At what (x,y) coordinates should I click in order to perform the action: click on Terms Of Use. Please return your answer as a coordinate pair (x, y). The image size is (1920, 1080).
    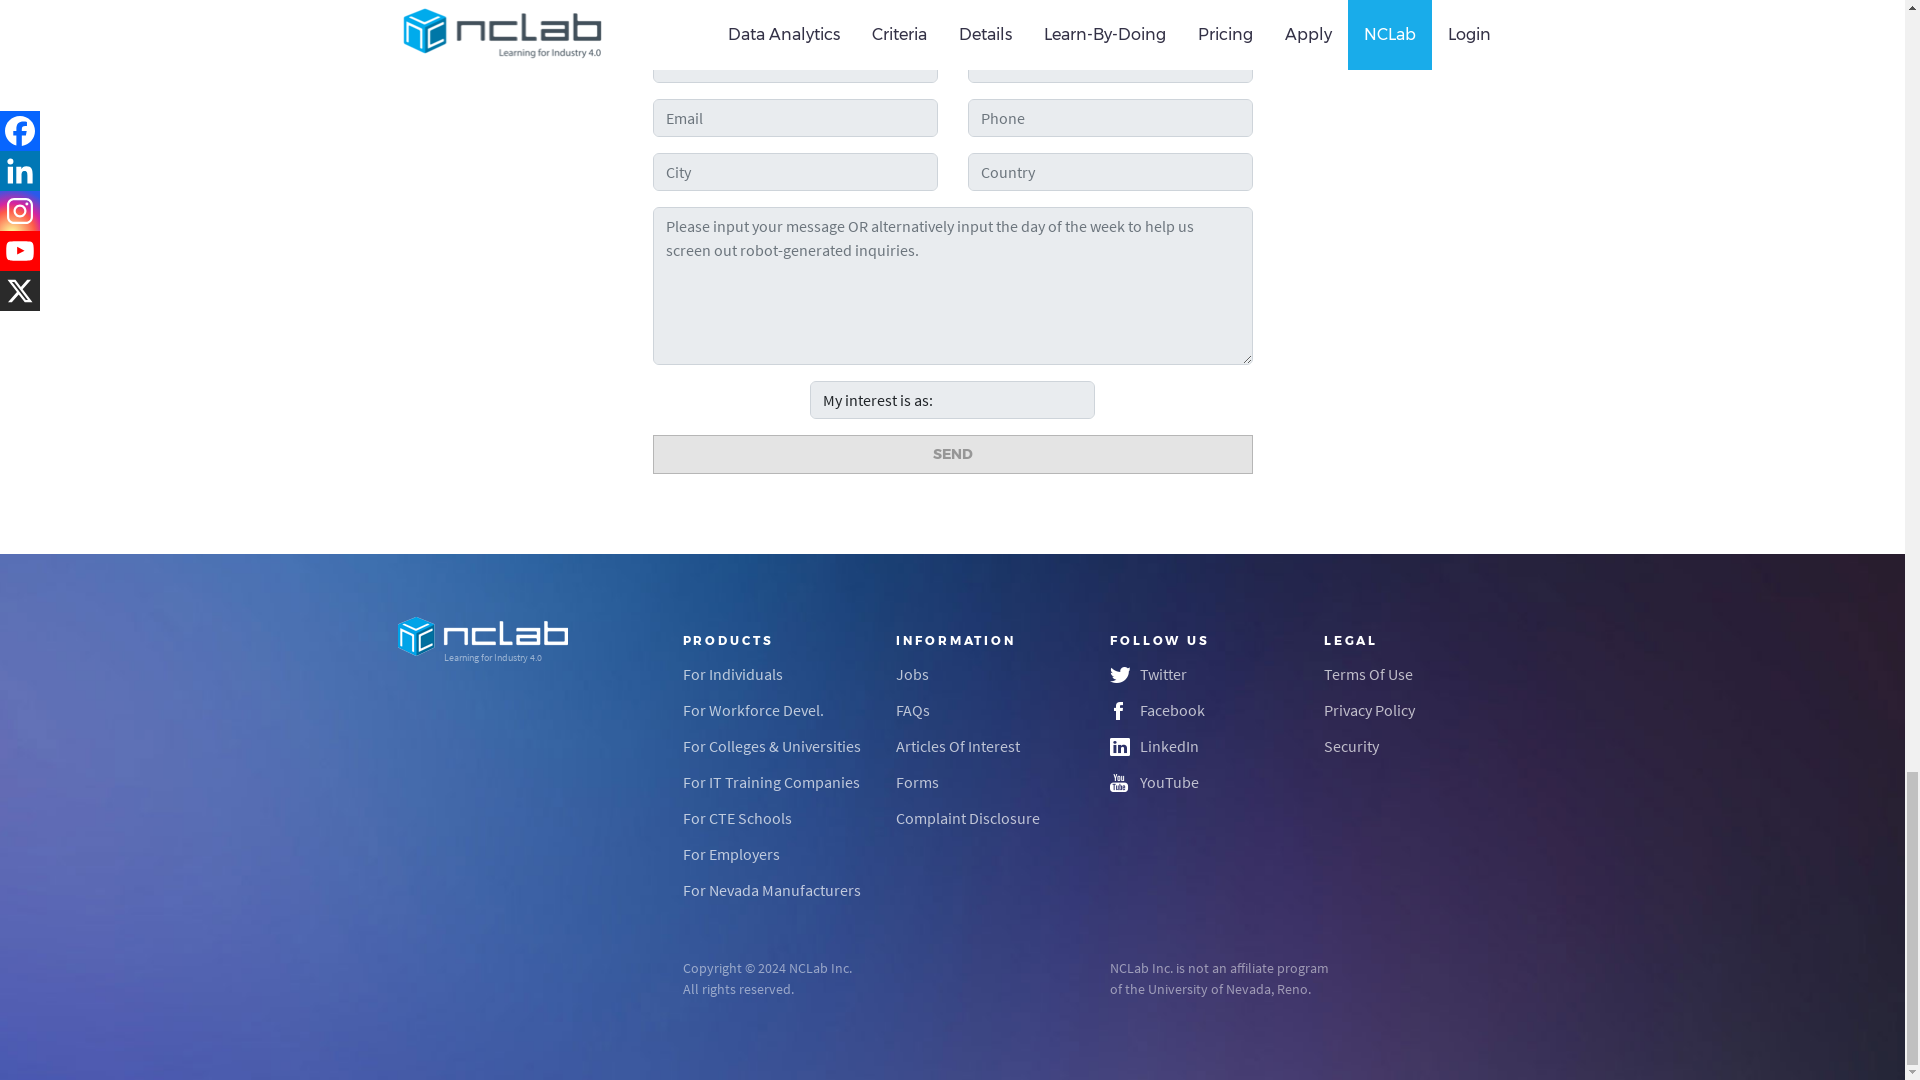
    Looking at the image, I should click on (1368, 674).